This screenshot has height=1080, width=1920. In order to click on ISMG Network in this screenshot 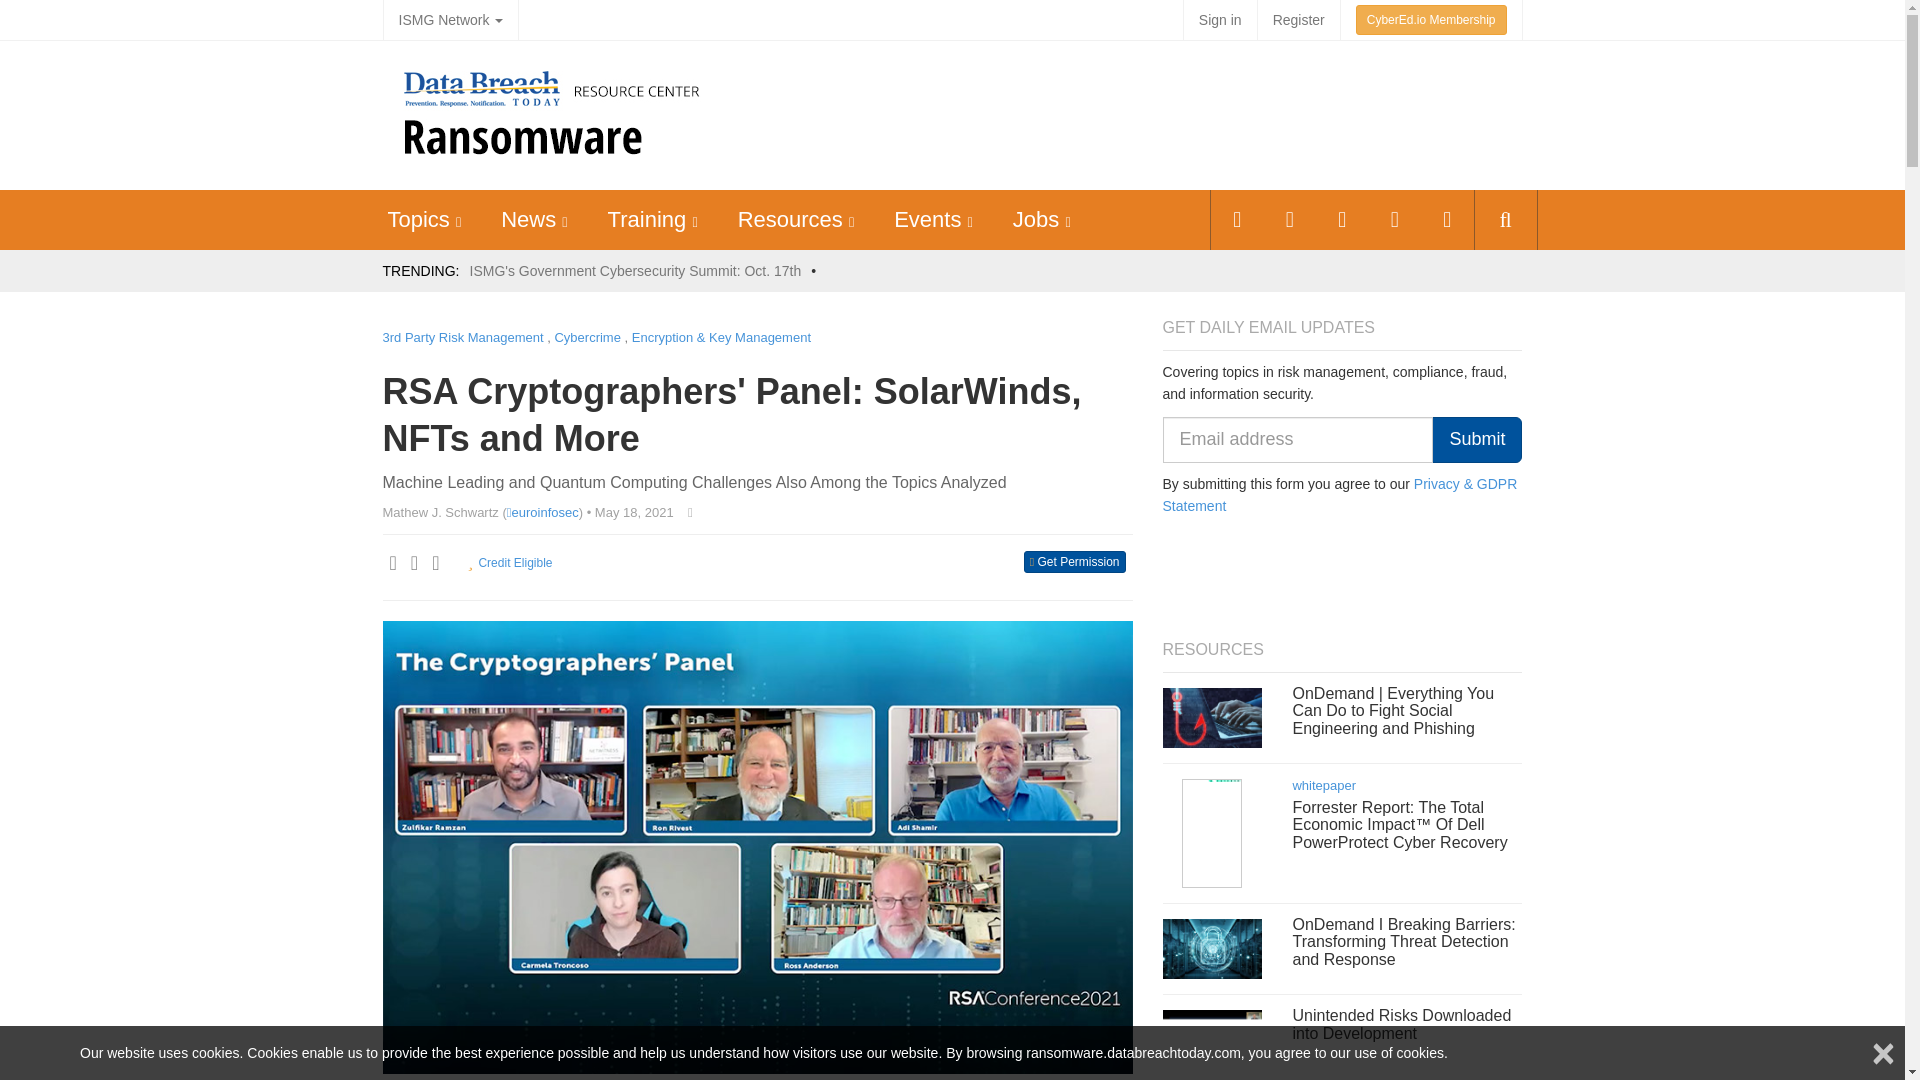, I will do `click(450, 20)`.